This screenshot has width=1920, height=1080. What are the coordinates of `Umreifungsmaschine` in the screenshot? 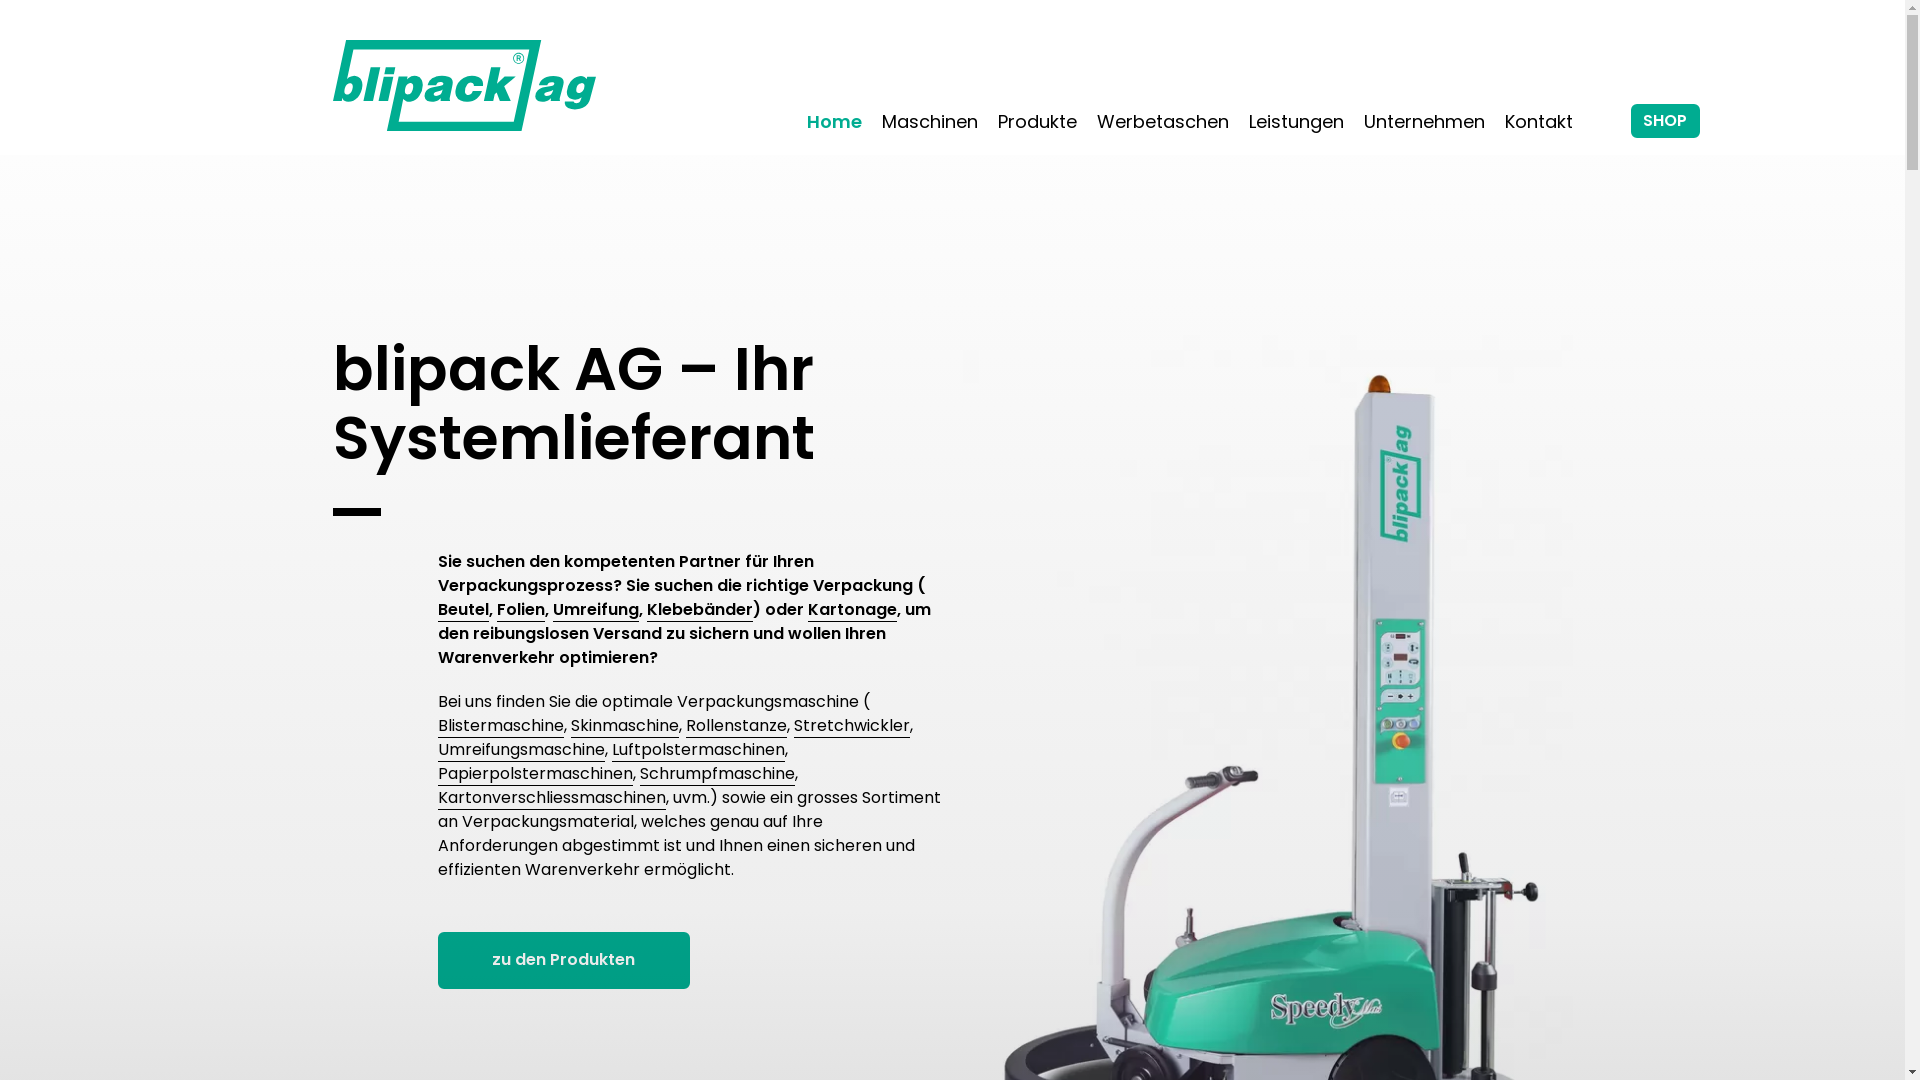 It's located at (522, 750).